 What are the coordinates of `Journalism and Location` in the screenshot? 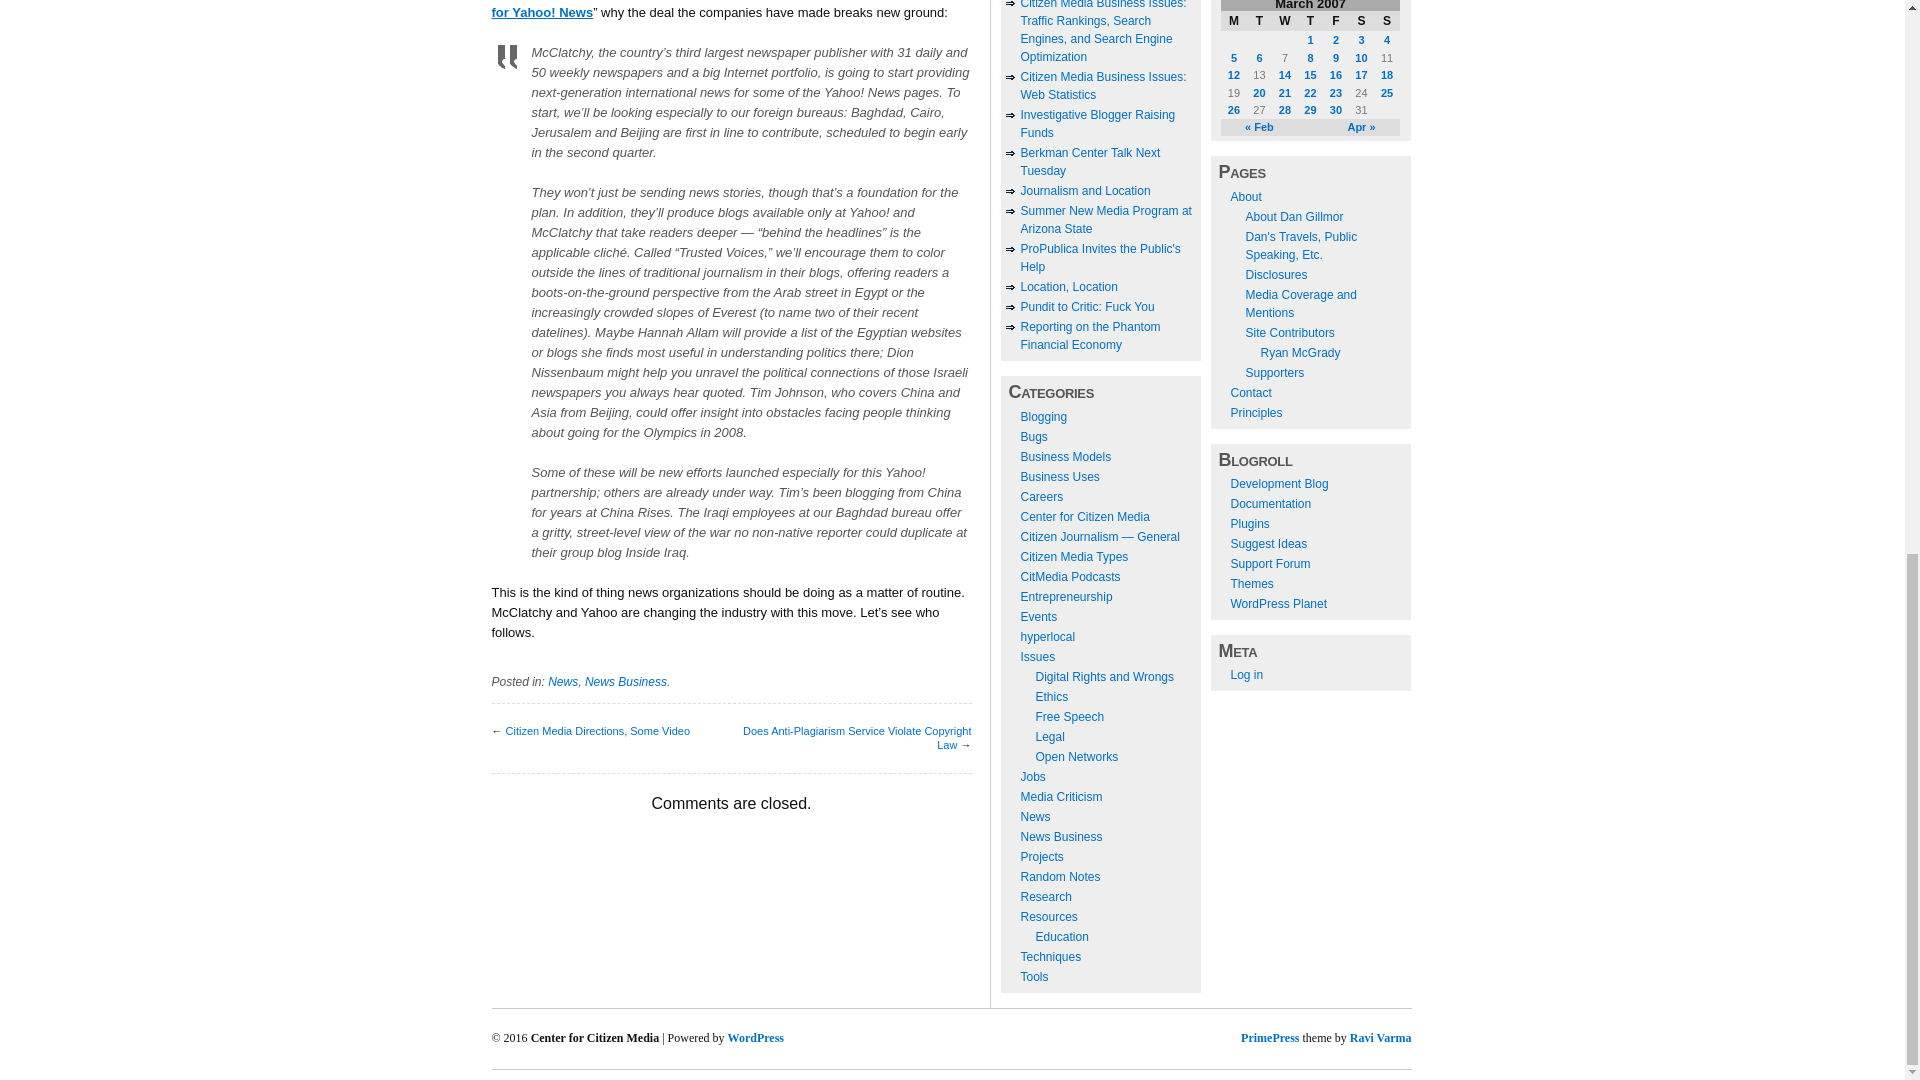 It's located at (1084, 190).